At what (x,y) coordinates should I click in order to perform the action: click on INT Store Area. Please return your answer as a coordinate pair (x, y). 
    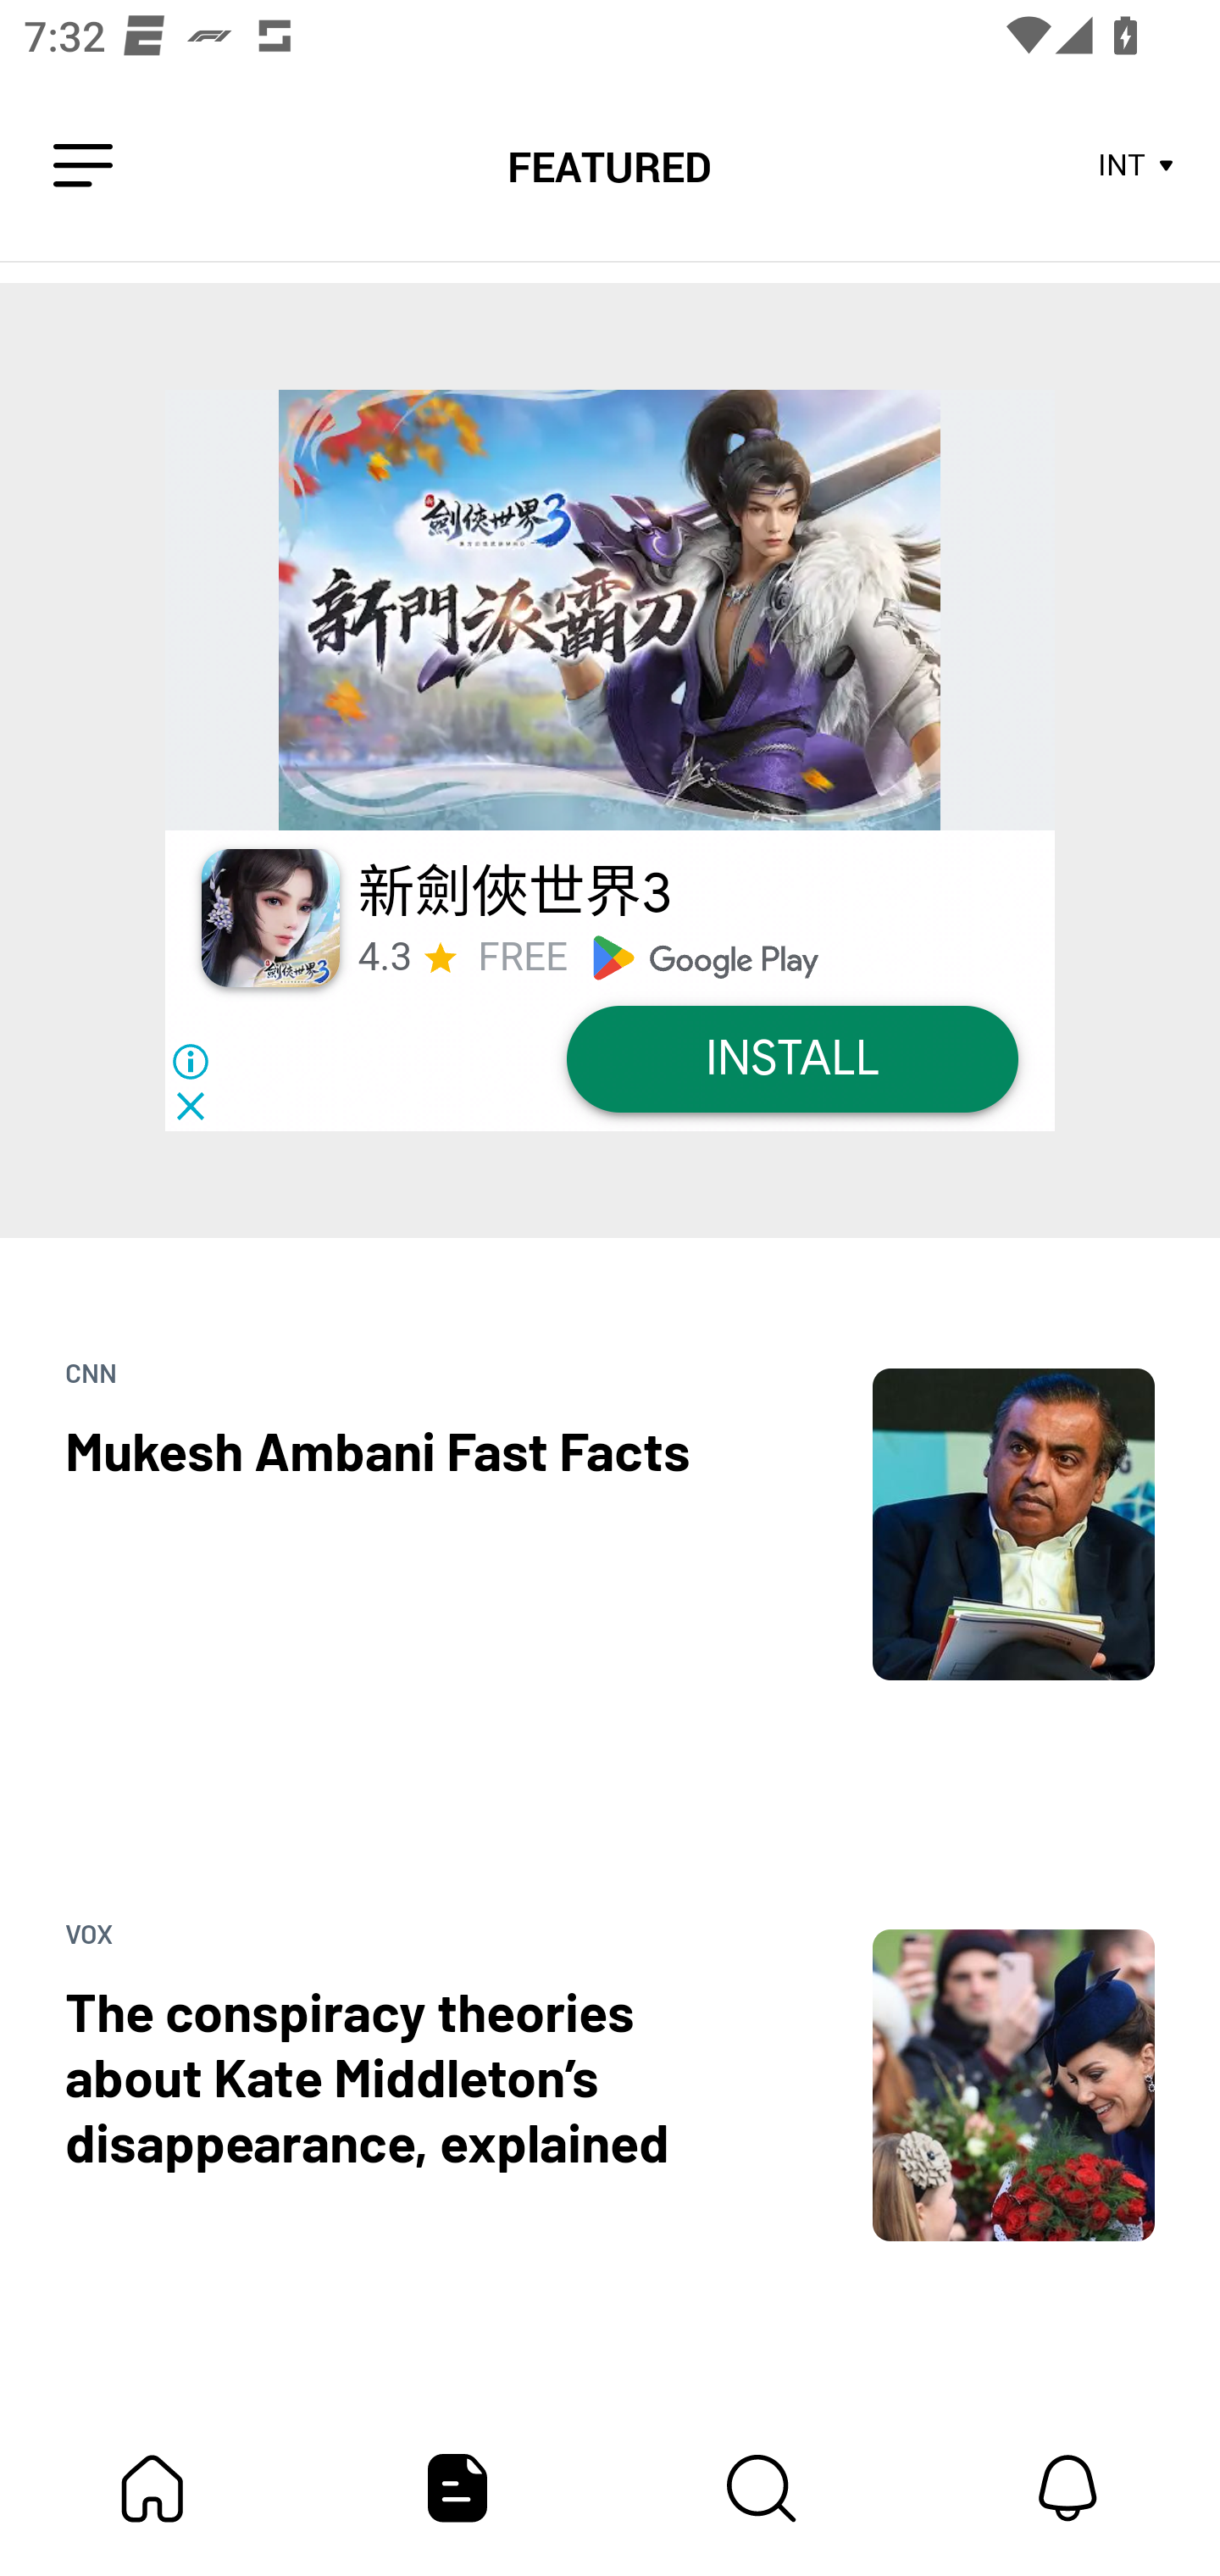
    Looking at the image, I should click on (1137, 166).